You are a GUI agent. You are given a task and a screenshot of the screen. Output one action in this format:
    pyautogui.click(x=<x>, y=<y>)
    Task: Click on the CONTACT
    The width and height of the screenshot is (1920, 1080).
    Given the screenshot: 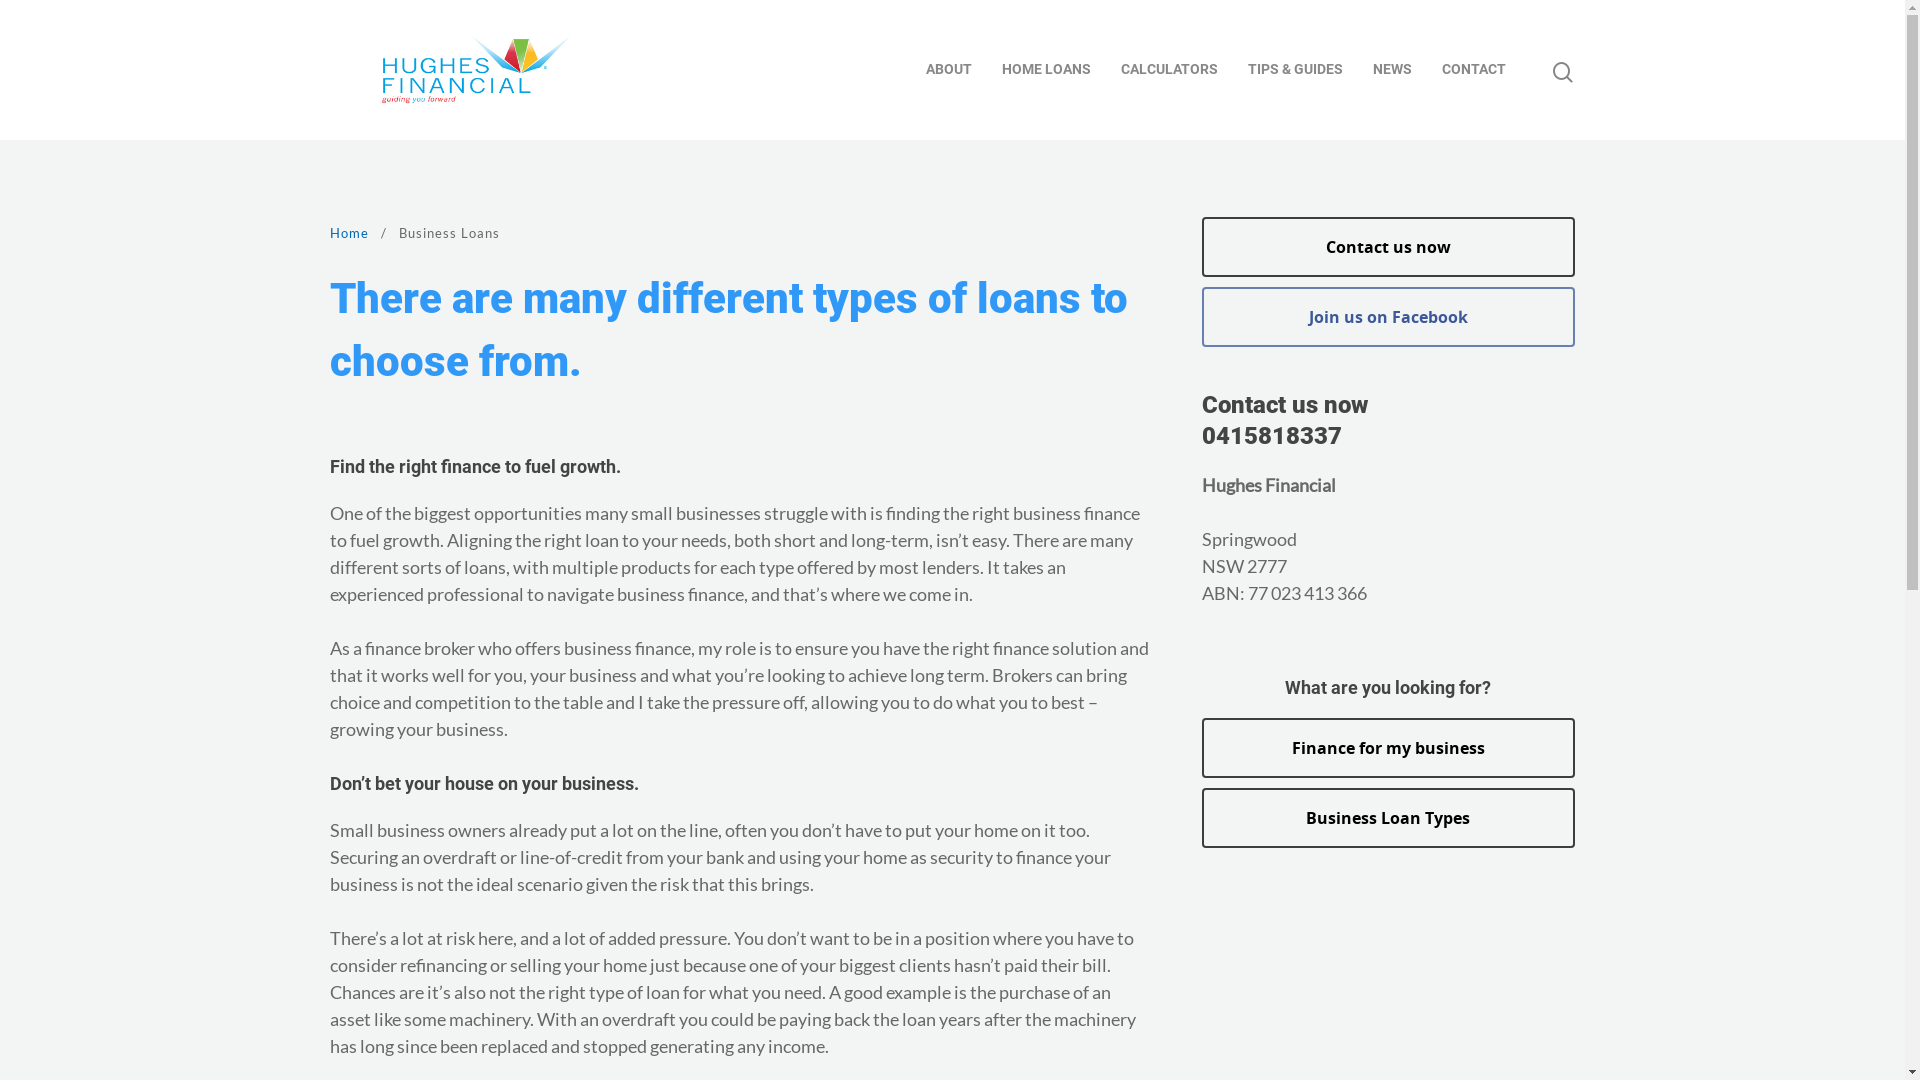 What is the action you would take?
    pyautogui.click(x=1474, y=70)
    